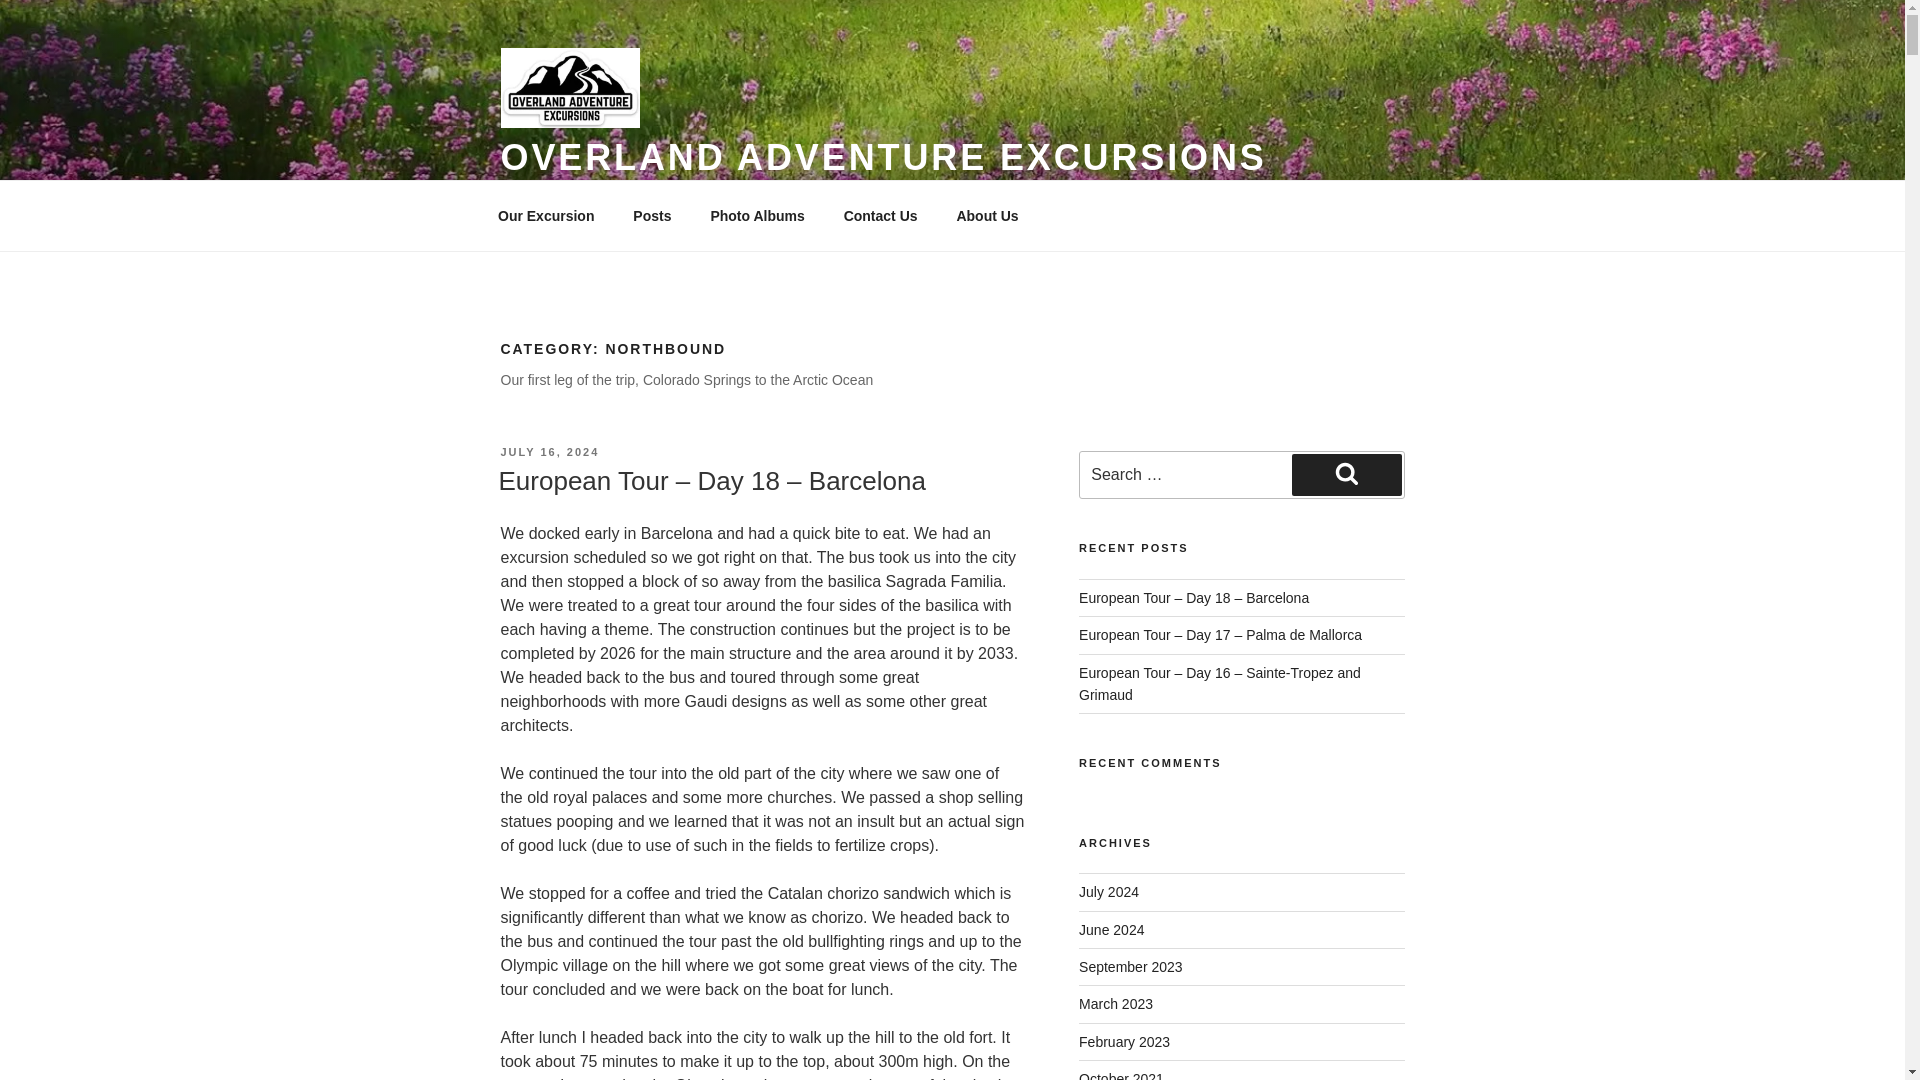 This screenshot has height=1080, width=1920. What do you see at coordinates (652, 216) in the screenshot?
I see `Posts` at bounding box center [652, 216].